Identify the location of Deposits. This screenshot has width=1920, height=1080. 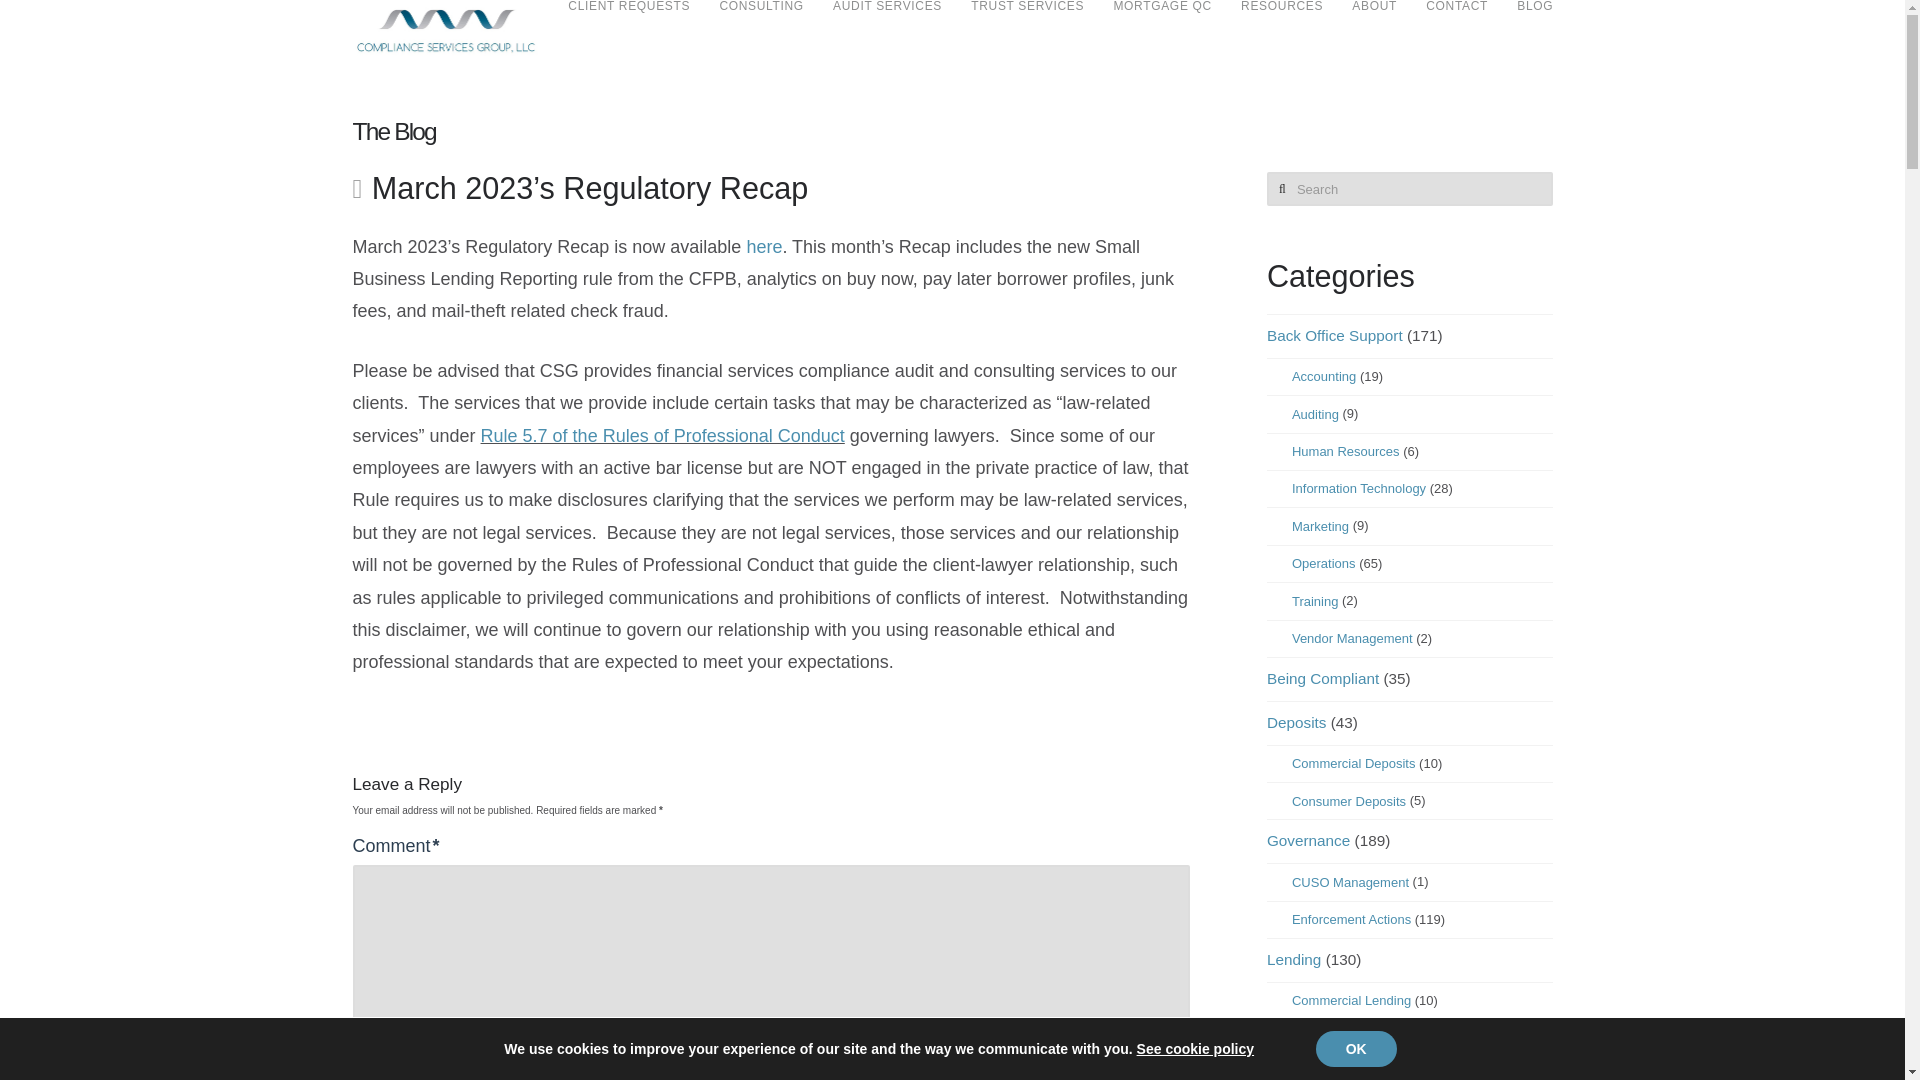
(1296, 723).